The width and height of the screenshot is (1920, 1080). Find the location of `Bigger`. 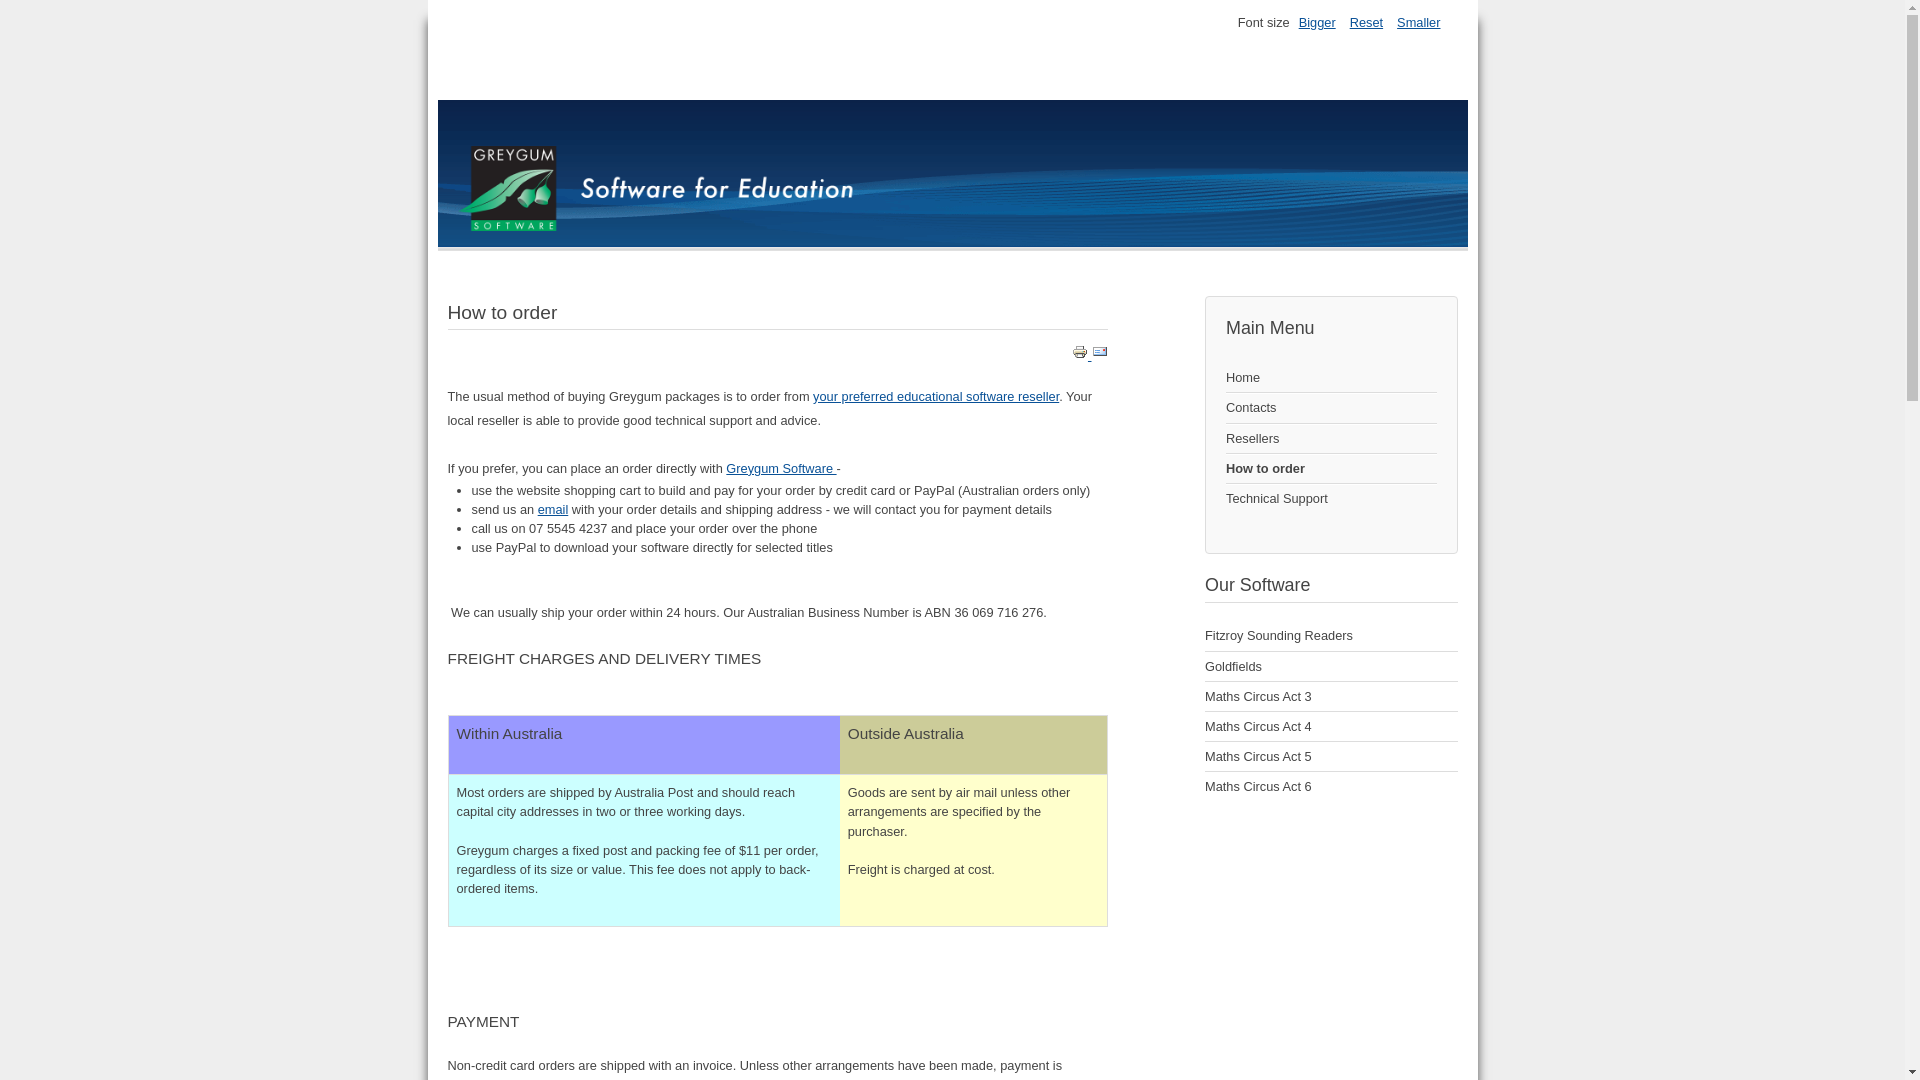

Bigger is located at coordinates (1318, 22).